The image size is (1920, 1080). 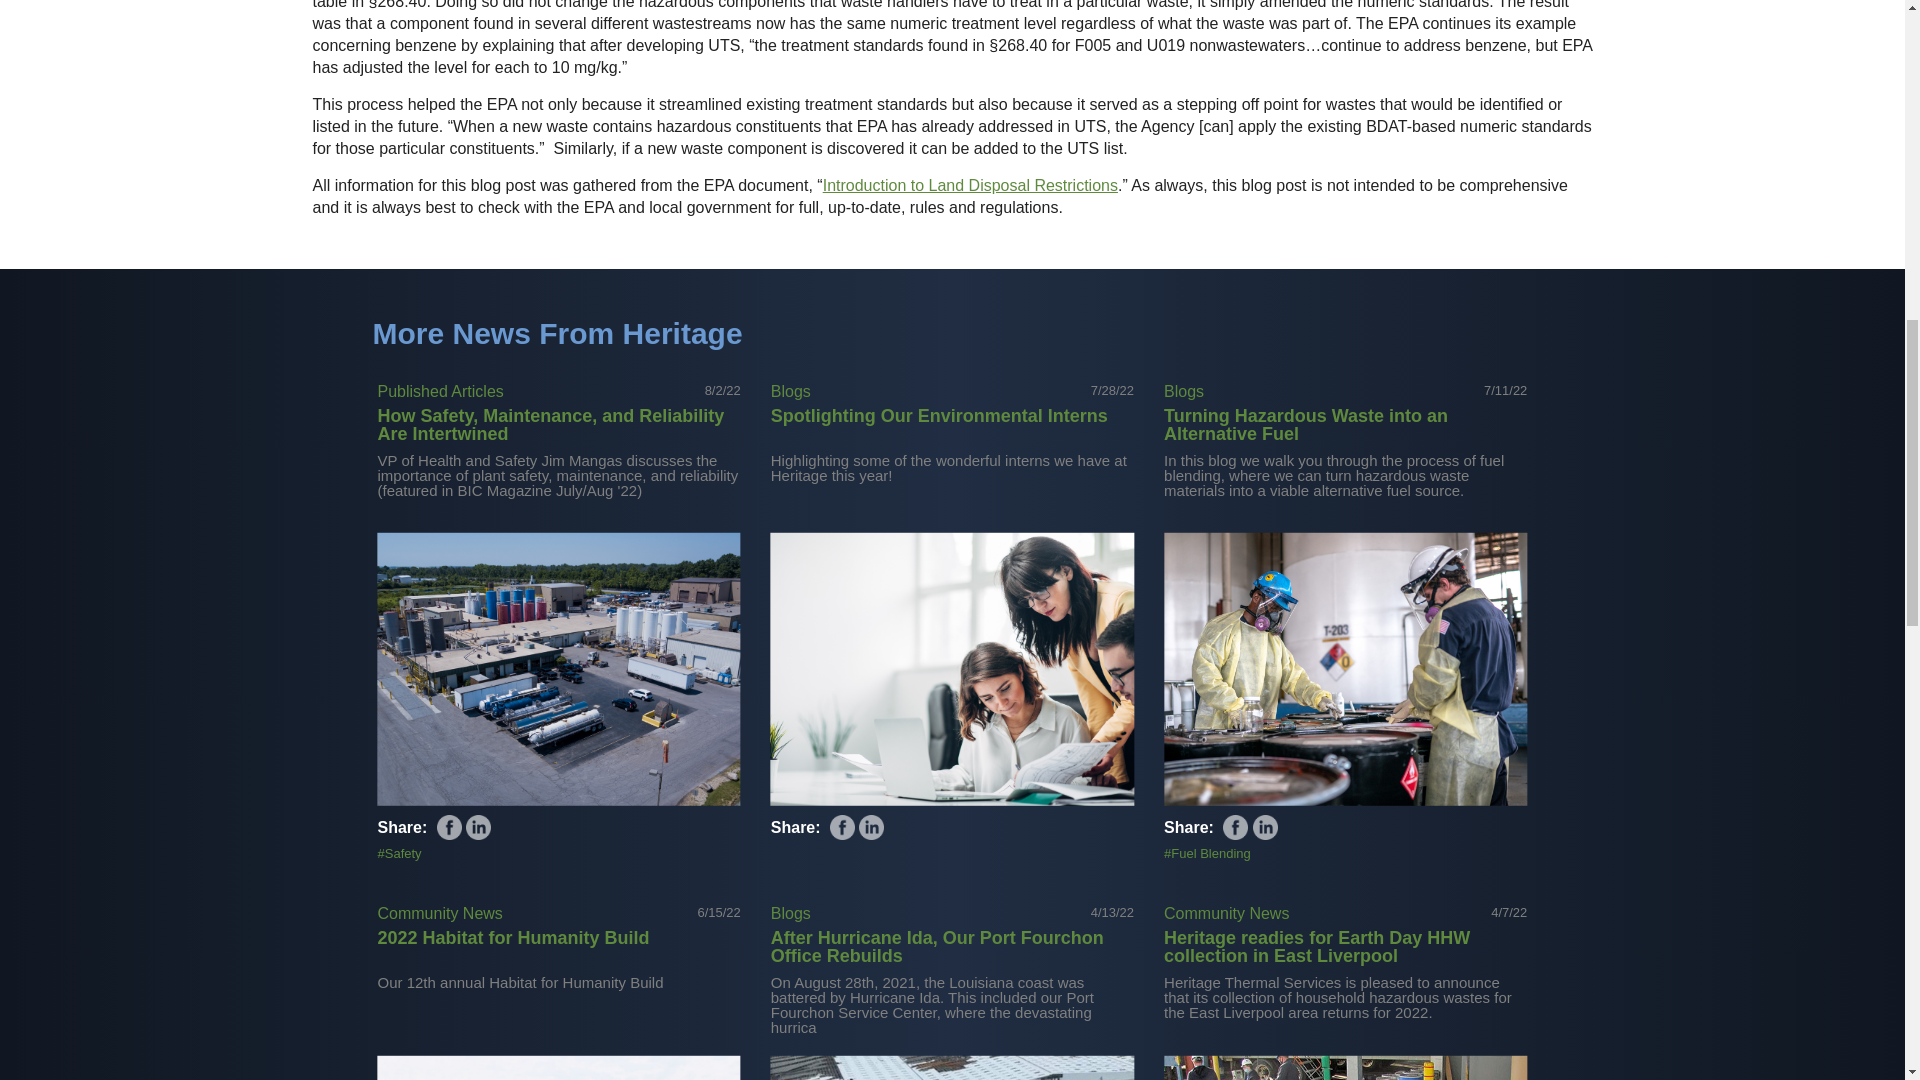 What do you see at coordinates (870, 828) in the screenshot?
I see `Share on LinkedIn` at bounding box center [870, 828].